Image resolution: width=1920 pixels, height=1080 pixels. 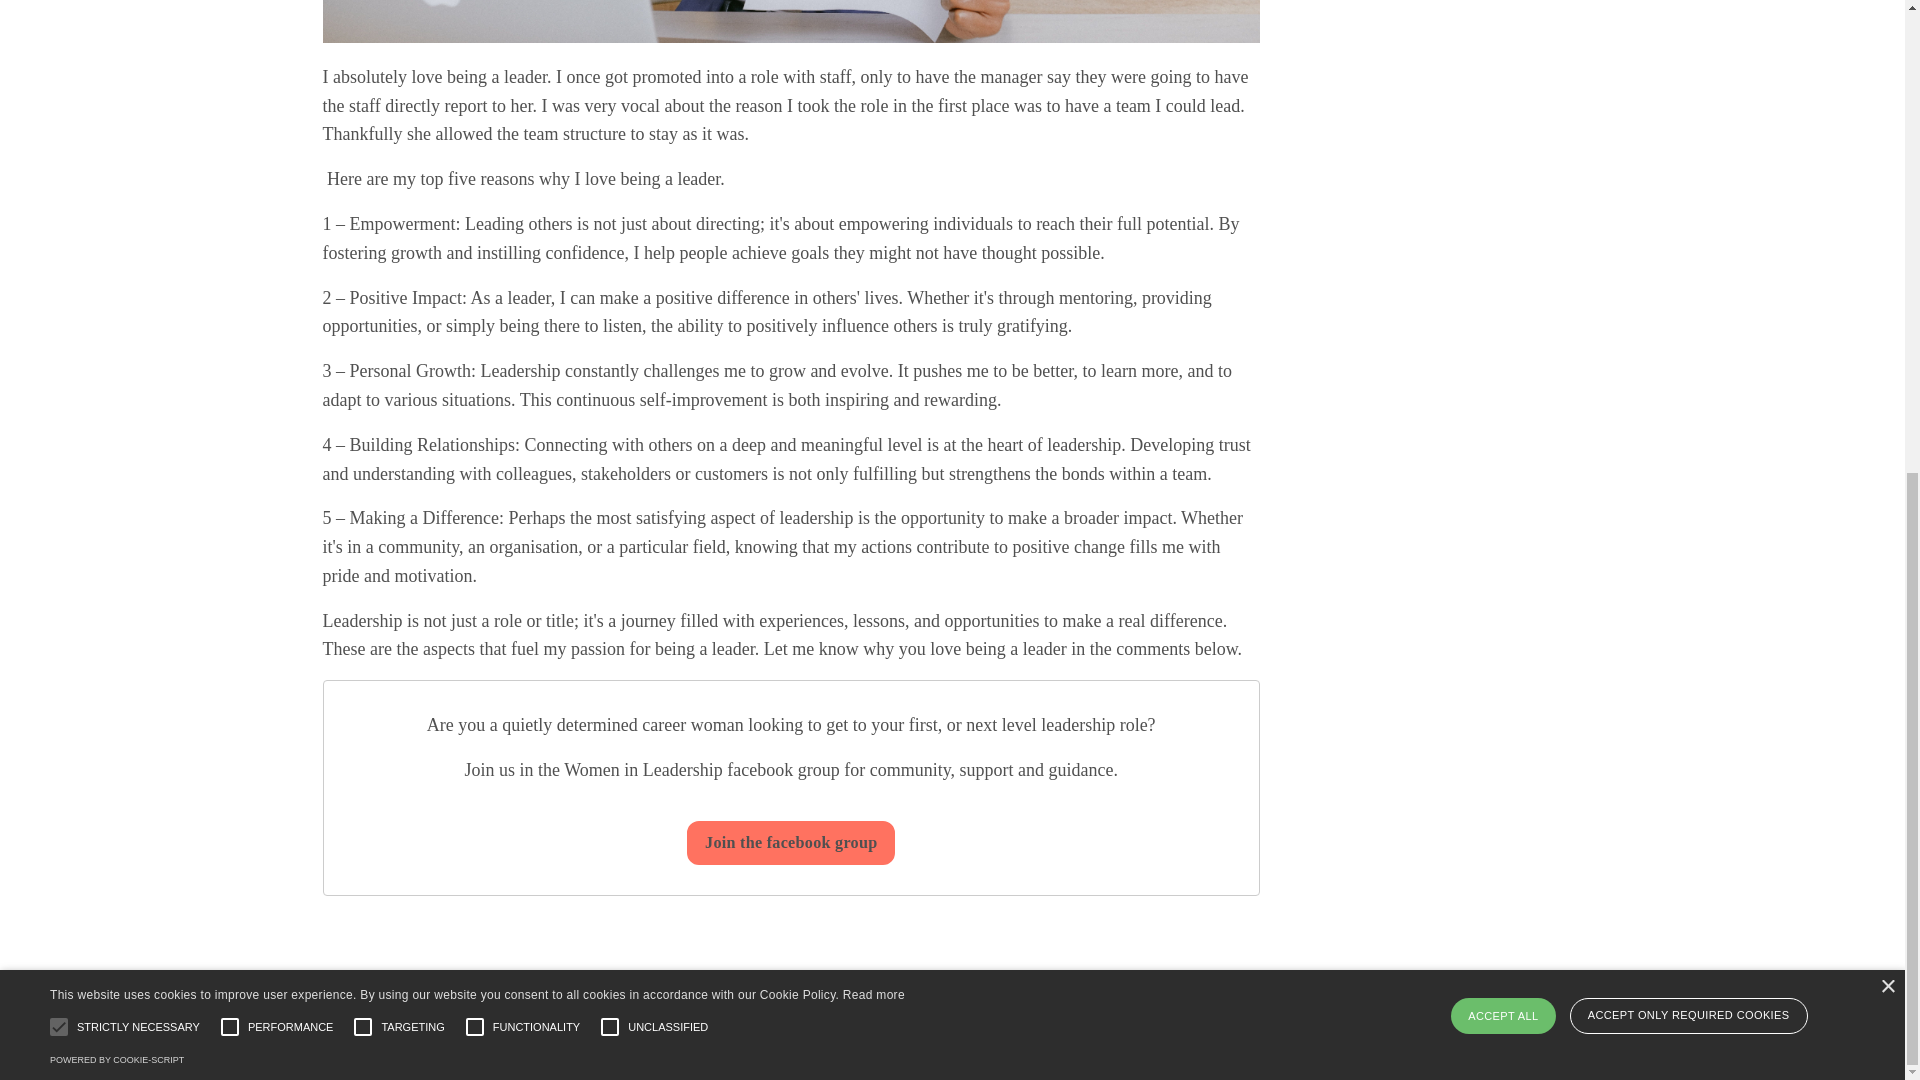 I want to click on Join the facebook group, so click(x=790, y=842).